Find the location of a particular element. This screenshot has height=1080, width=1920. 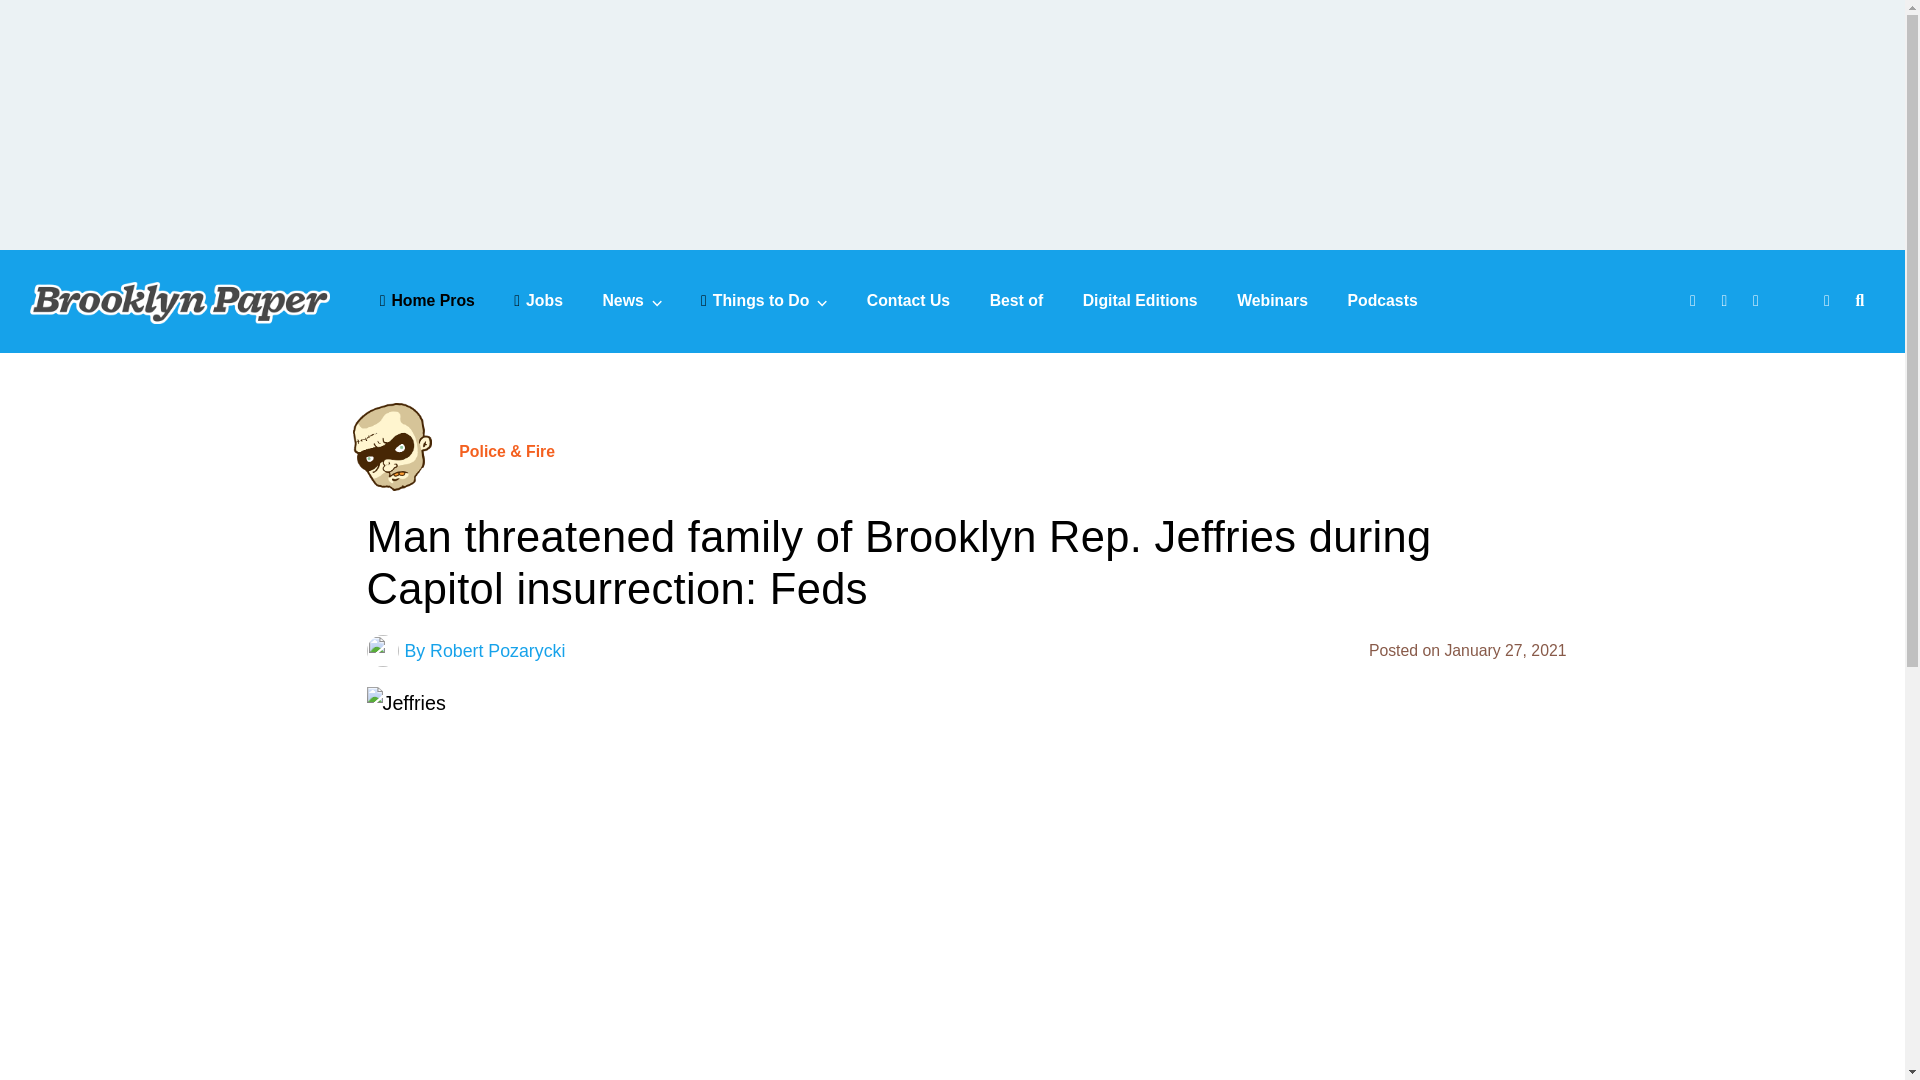

Home Pros is located at coordinates (427, 300).